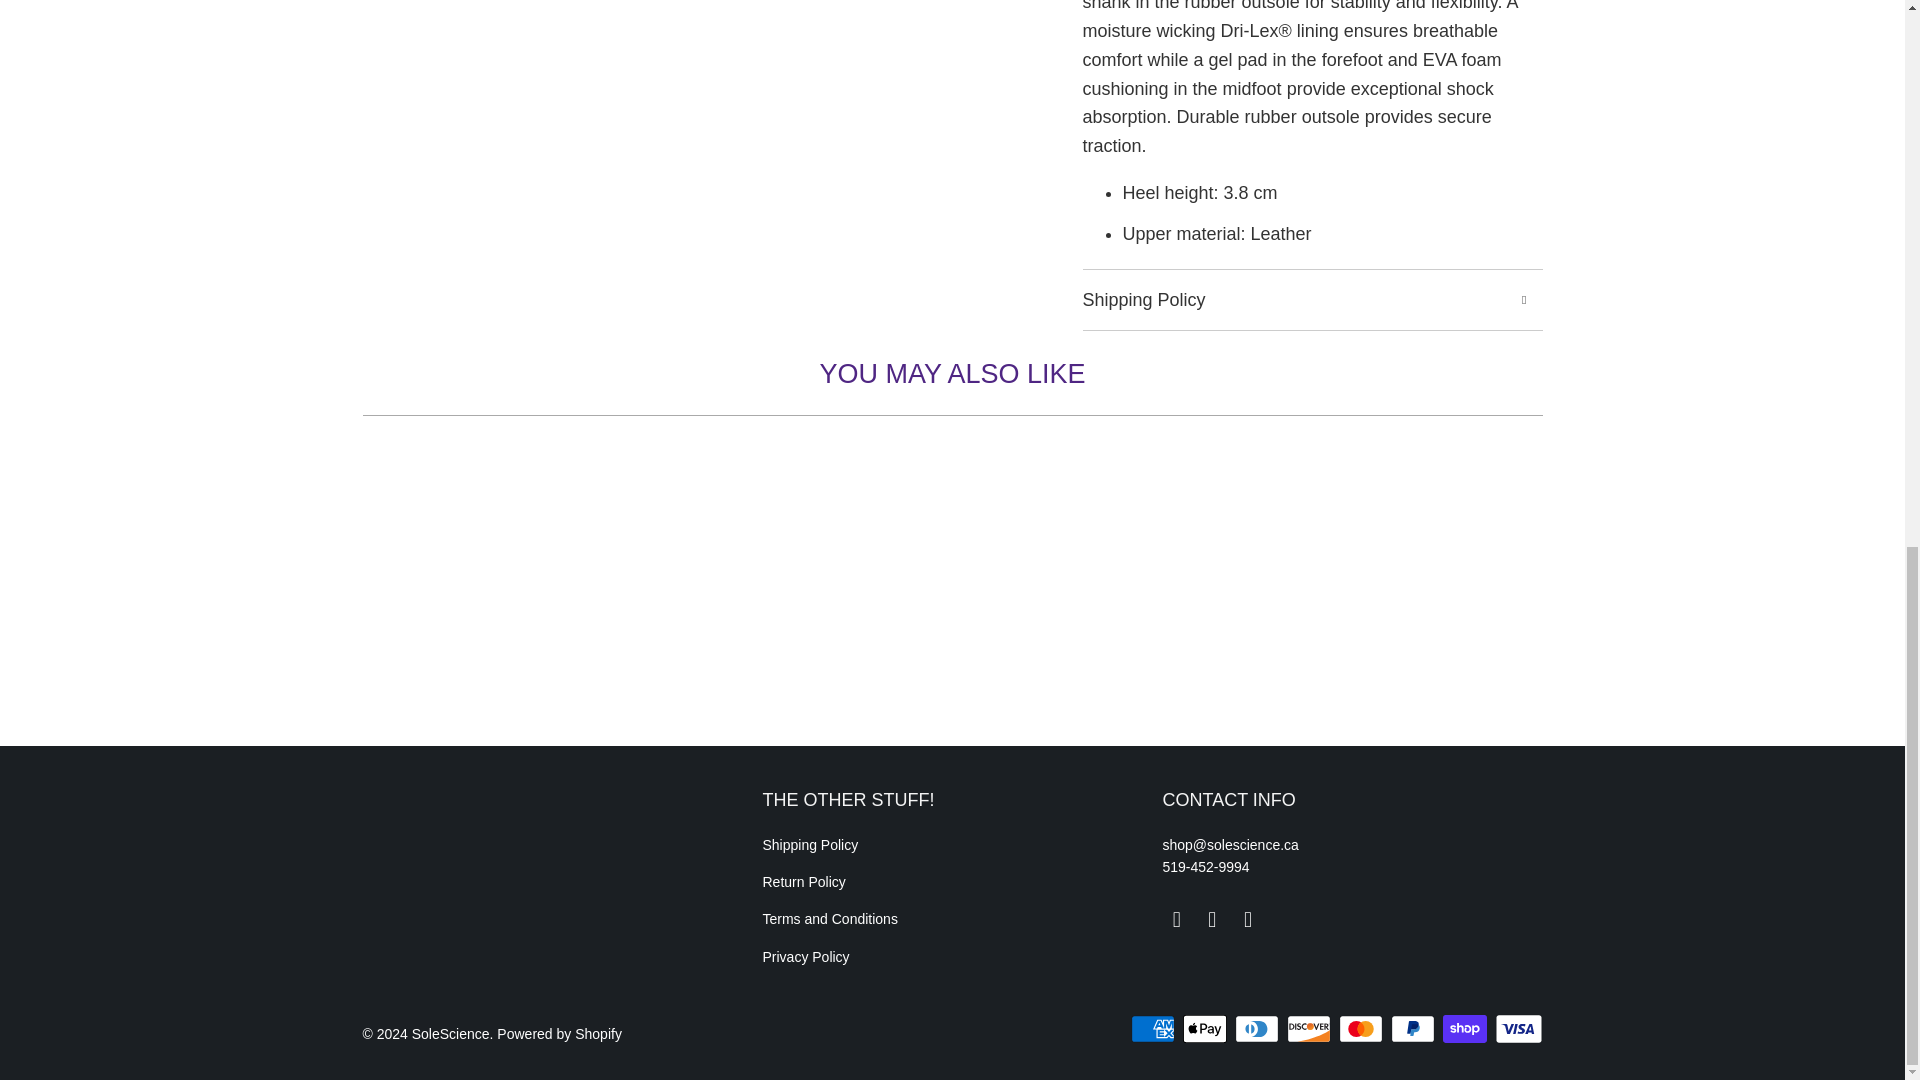 The width and height of the screenshot is (1920, 1080). What do you see at coordinates (805, 957) in the screenshot?
I see `Privacy Policy` at bounding box center [805, 957].